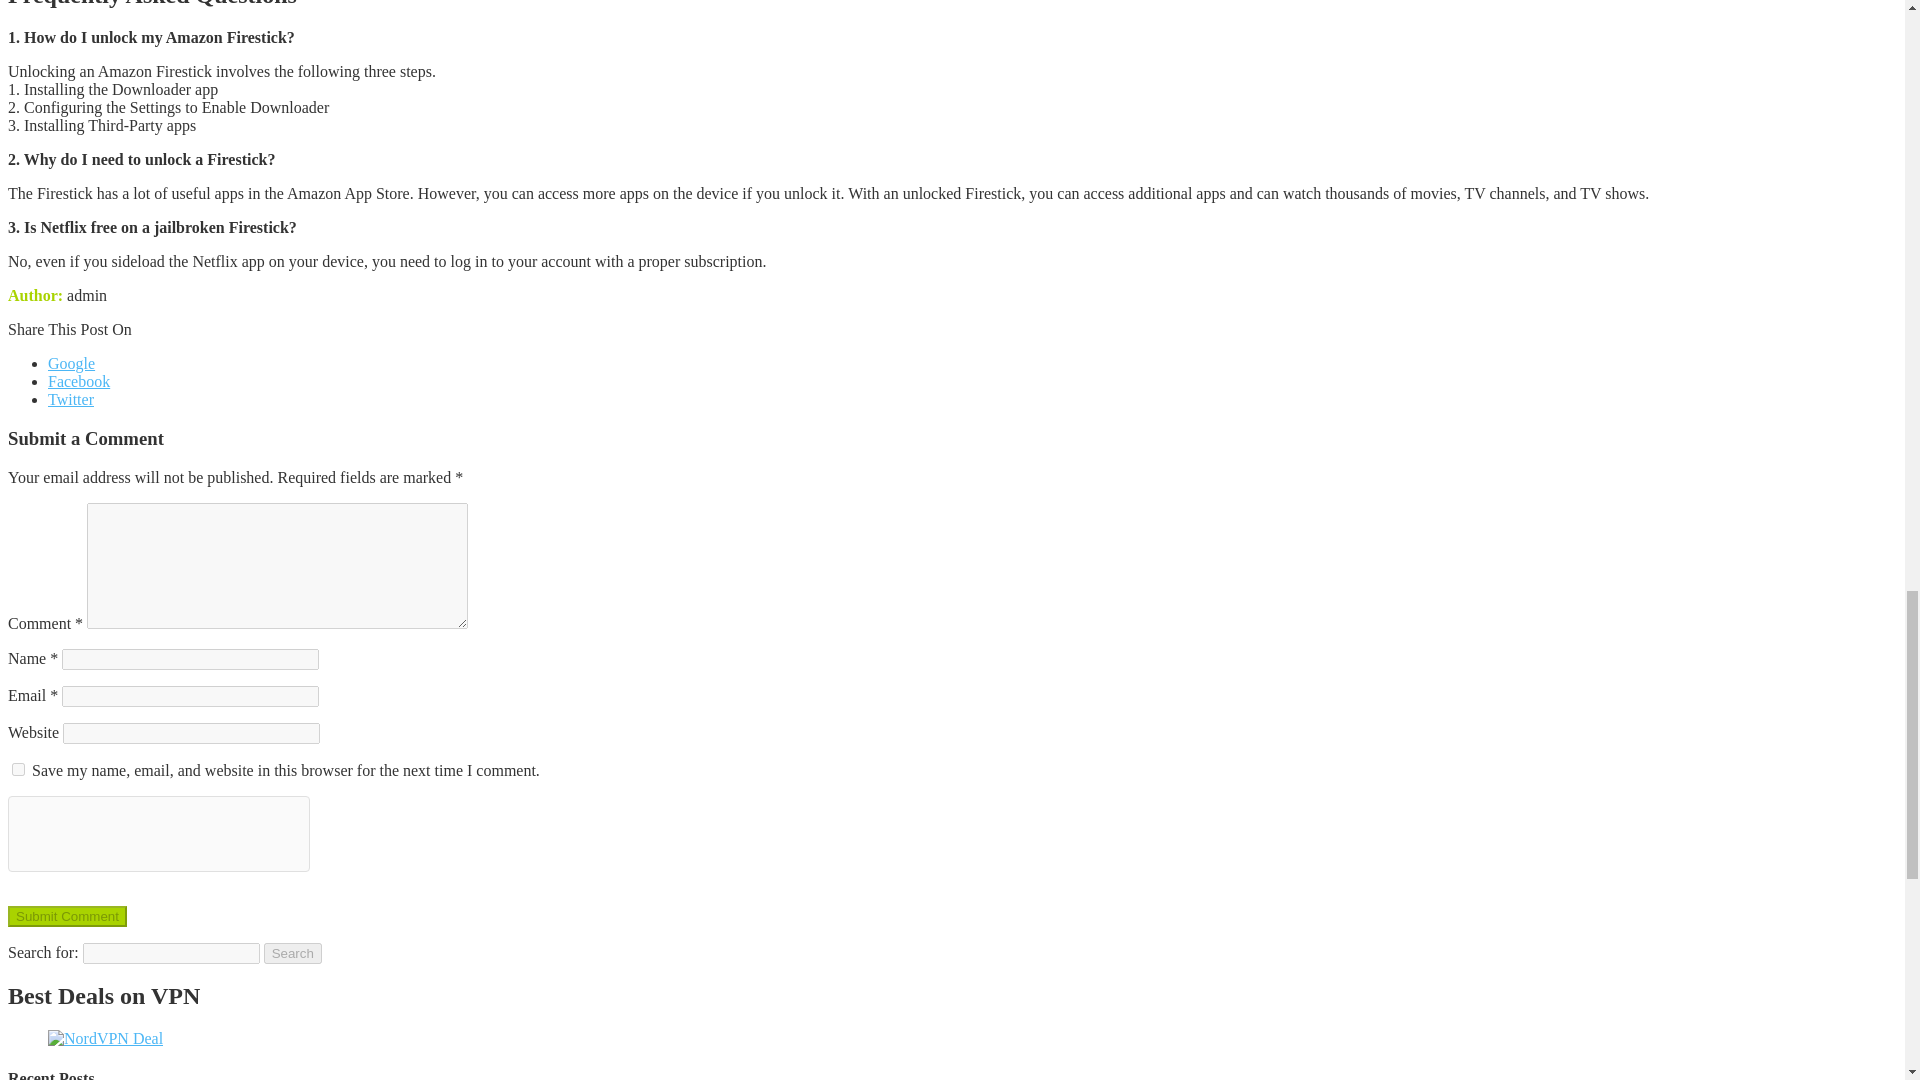 This screenshot has height=1080, width=1920. I want to click on Twitter, so click(71, 399).